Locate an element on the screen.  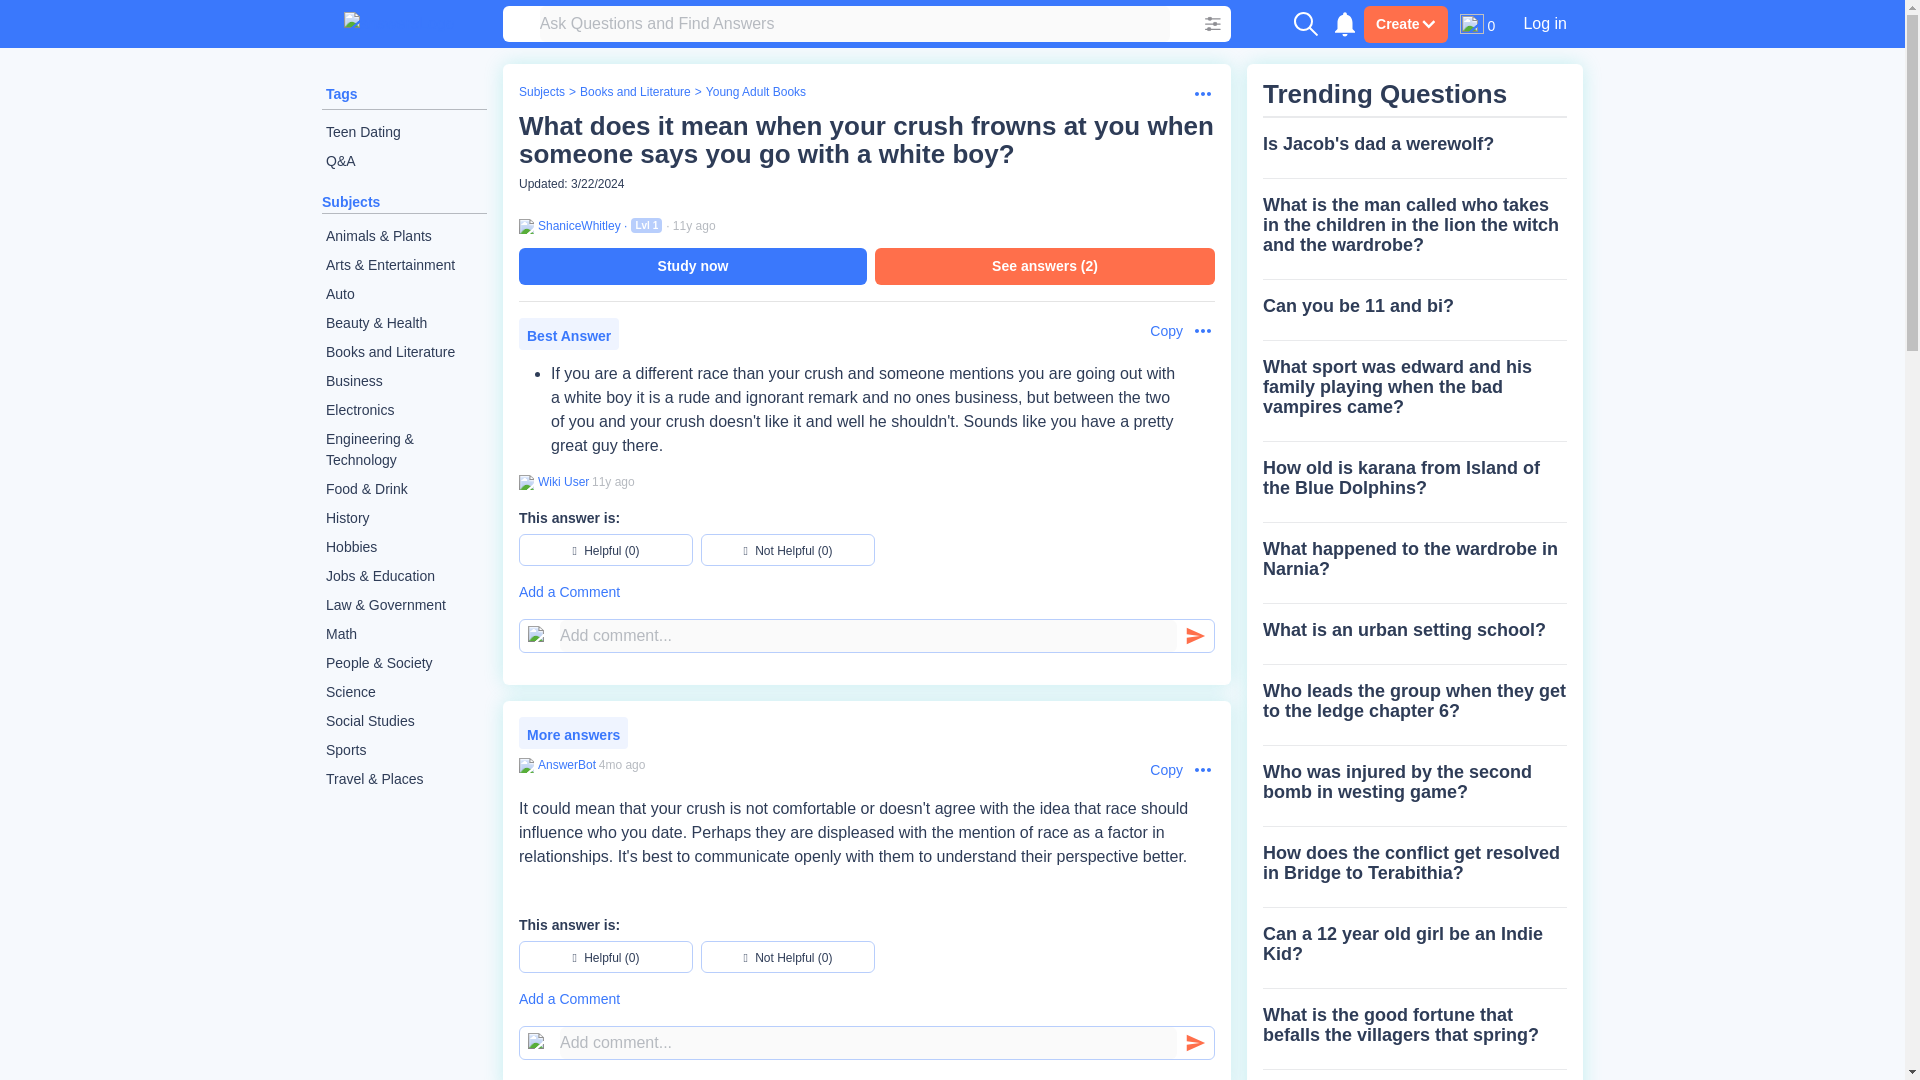
Sports is located at coordinates (404, 750).